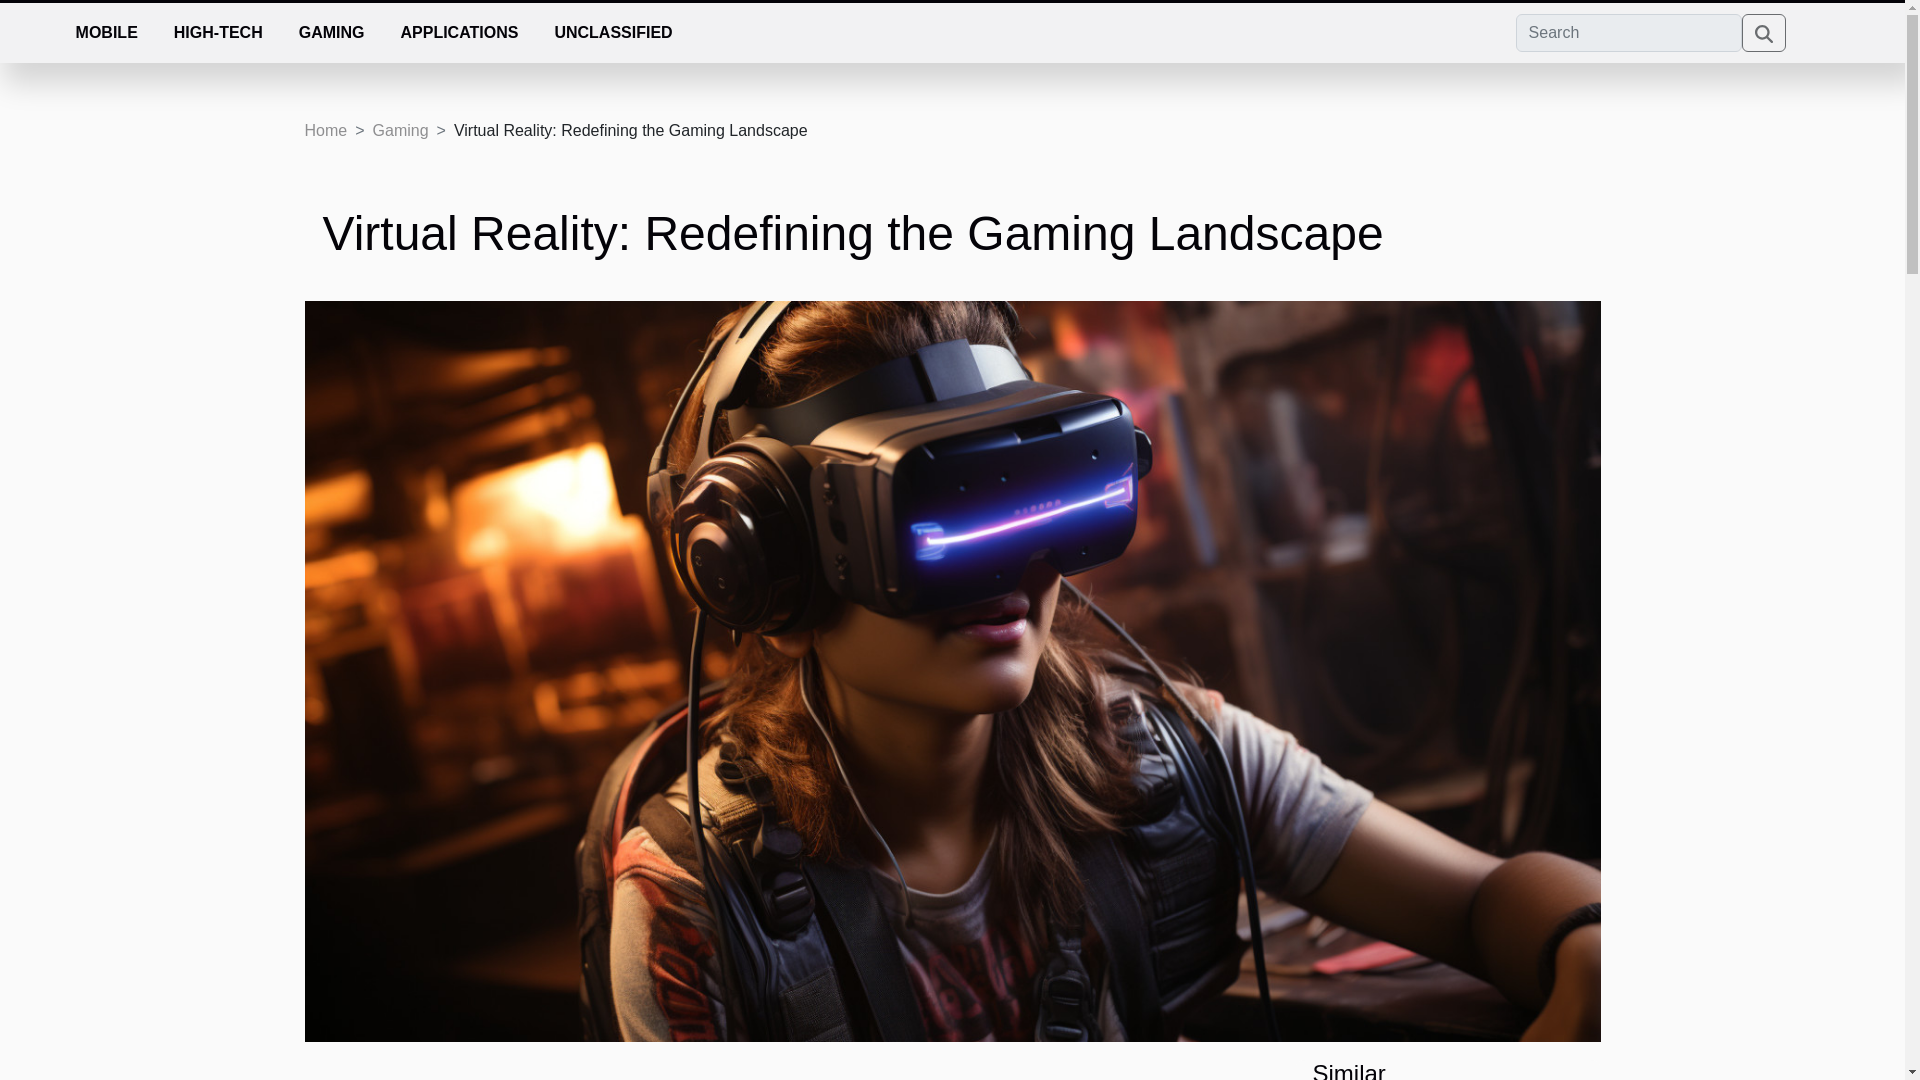 The height and width of the screenshot is (1080, 1920). Describe the element at coordinates (218, 32) in the screenshot. I see `HIGH-TECH` at that location.